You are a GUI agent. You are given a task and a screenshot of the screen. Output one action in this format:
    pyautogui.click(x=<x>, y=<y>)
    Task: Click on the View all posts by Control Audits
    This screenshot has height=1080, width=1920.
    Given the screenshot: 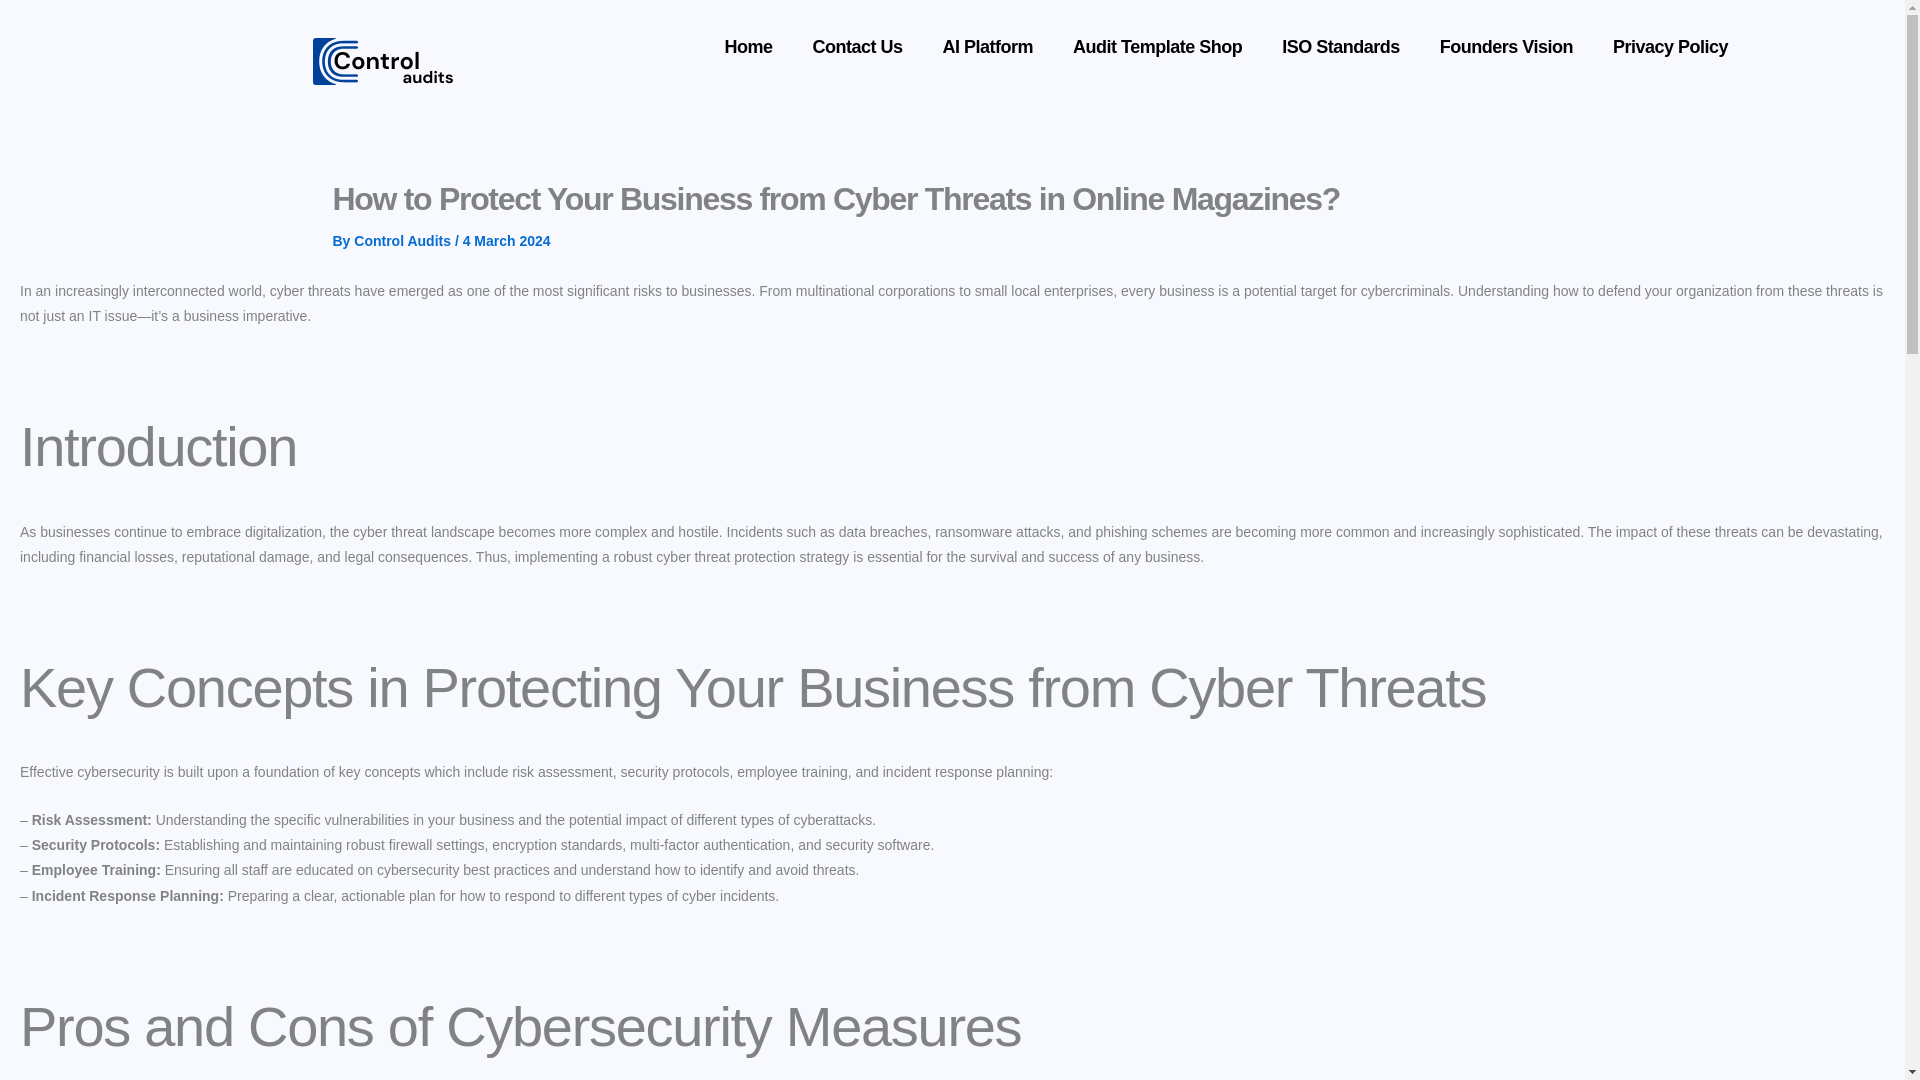 What is the action you would take?
    pyautogui.click(x=404, y=241)
    